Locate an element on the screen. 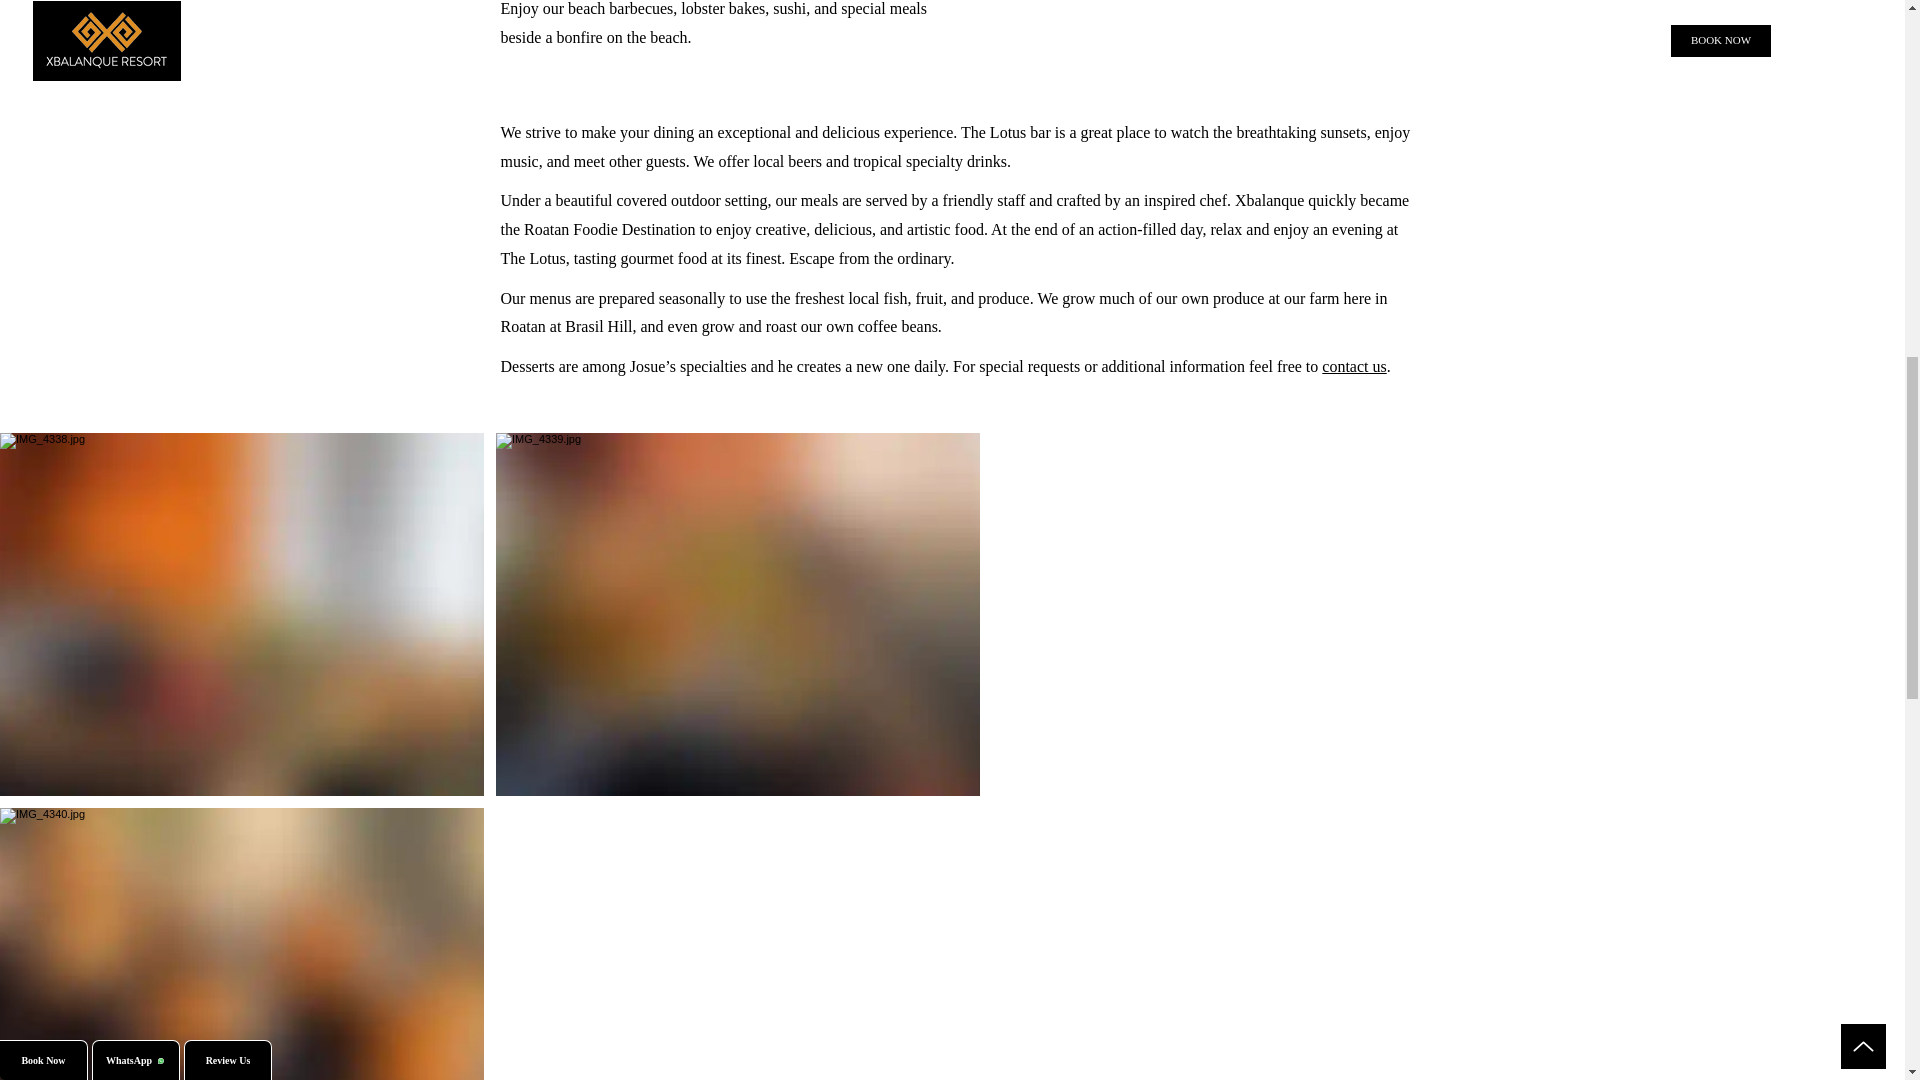 The image size is (1920, 1080). contact us is located at coordinates (1354, 366).